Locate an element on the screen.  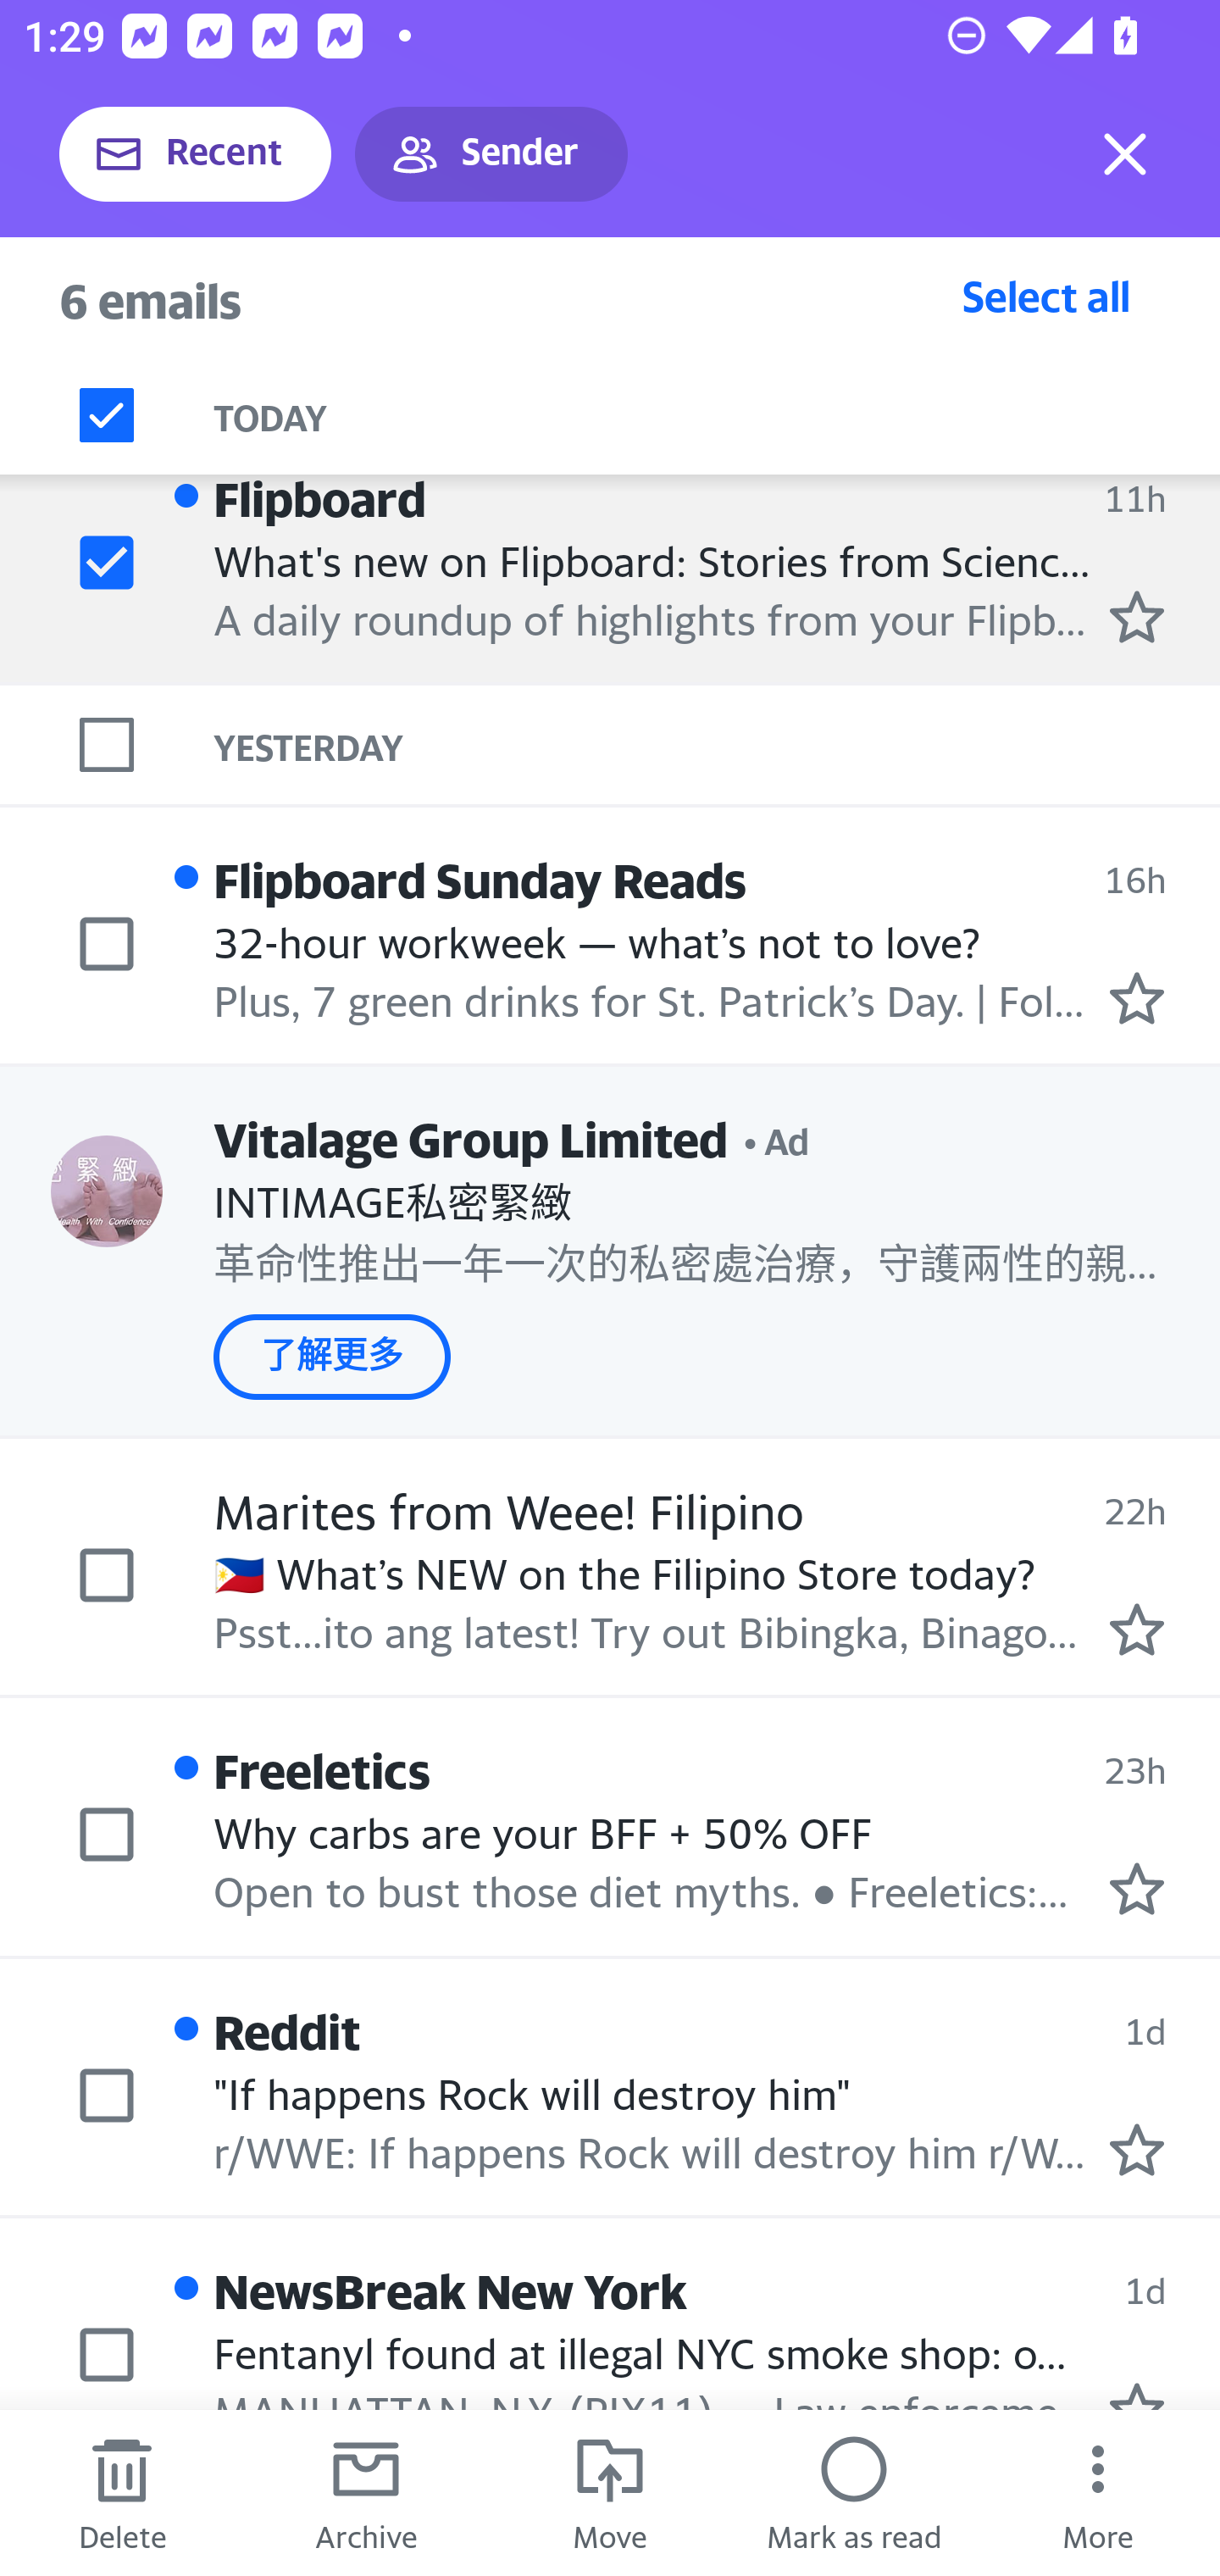
Mark as starred. is located at coordinates (1137, 998).